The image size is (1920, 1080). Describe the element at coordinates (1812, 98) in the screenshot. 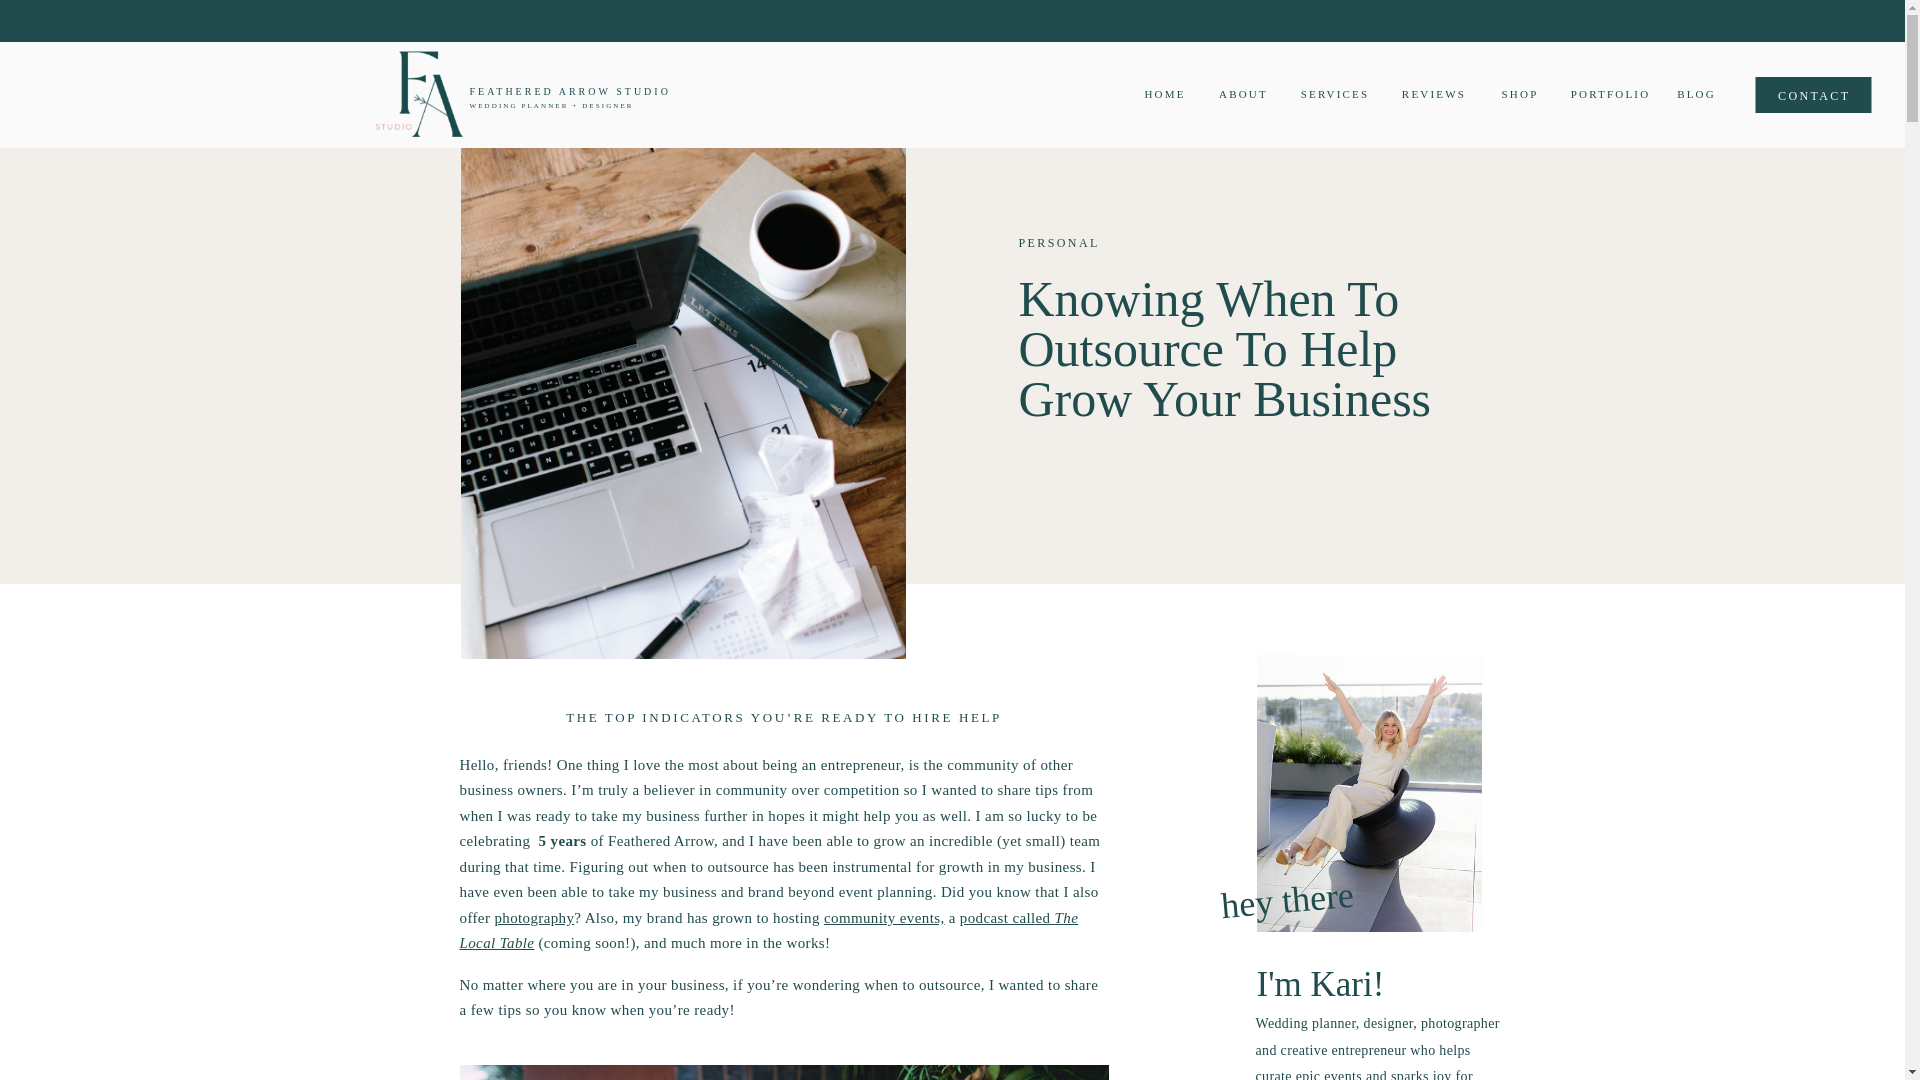

I see `CONTACT` at that location.